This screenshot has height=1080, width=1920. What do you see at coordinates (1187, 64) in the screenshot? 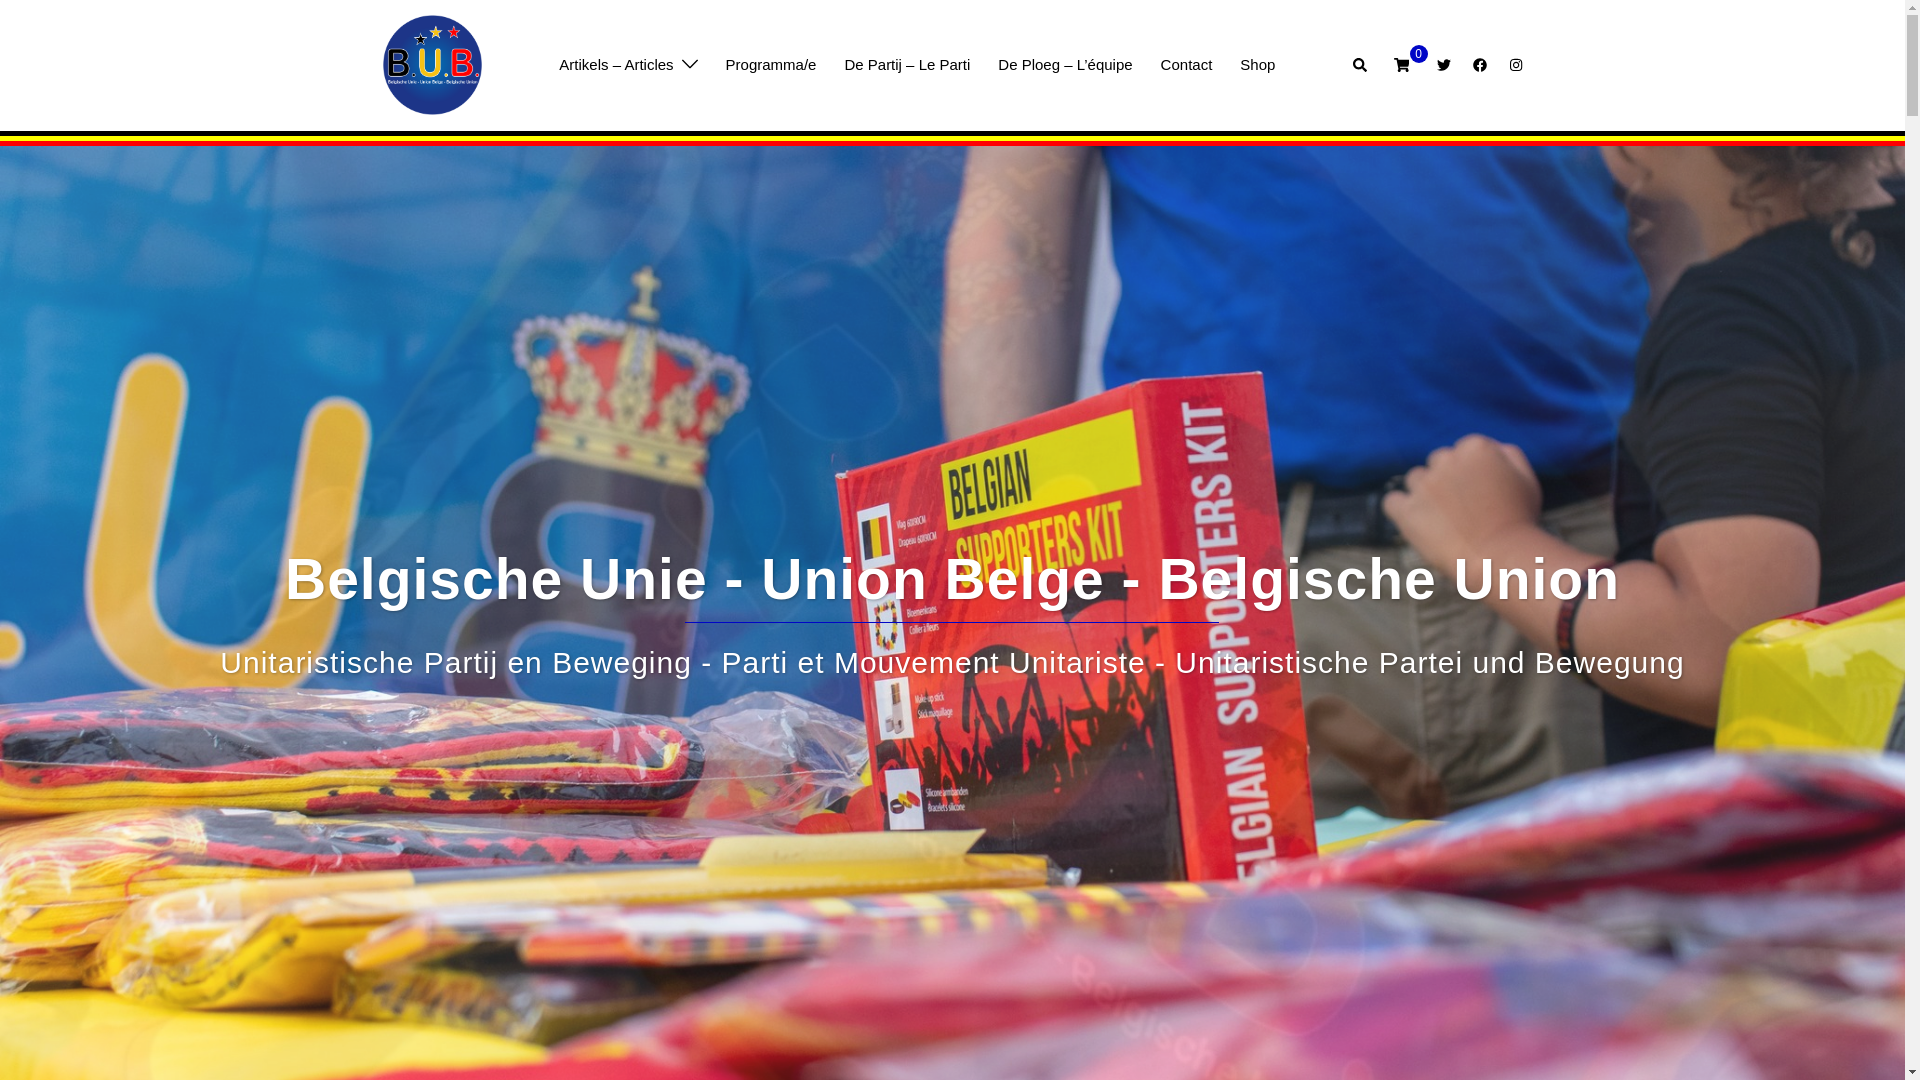
I see `Contact` at bounding box center [1187, 64].